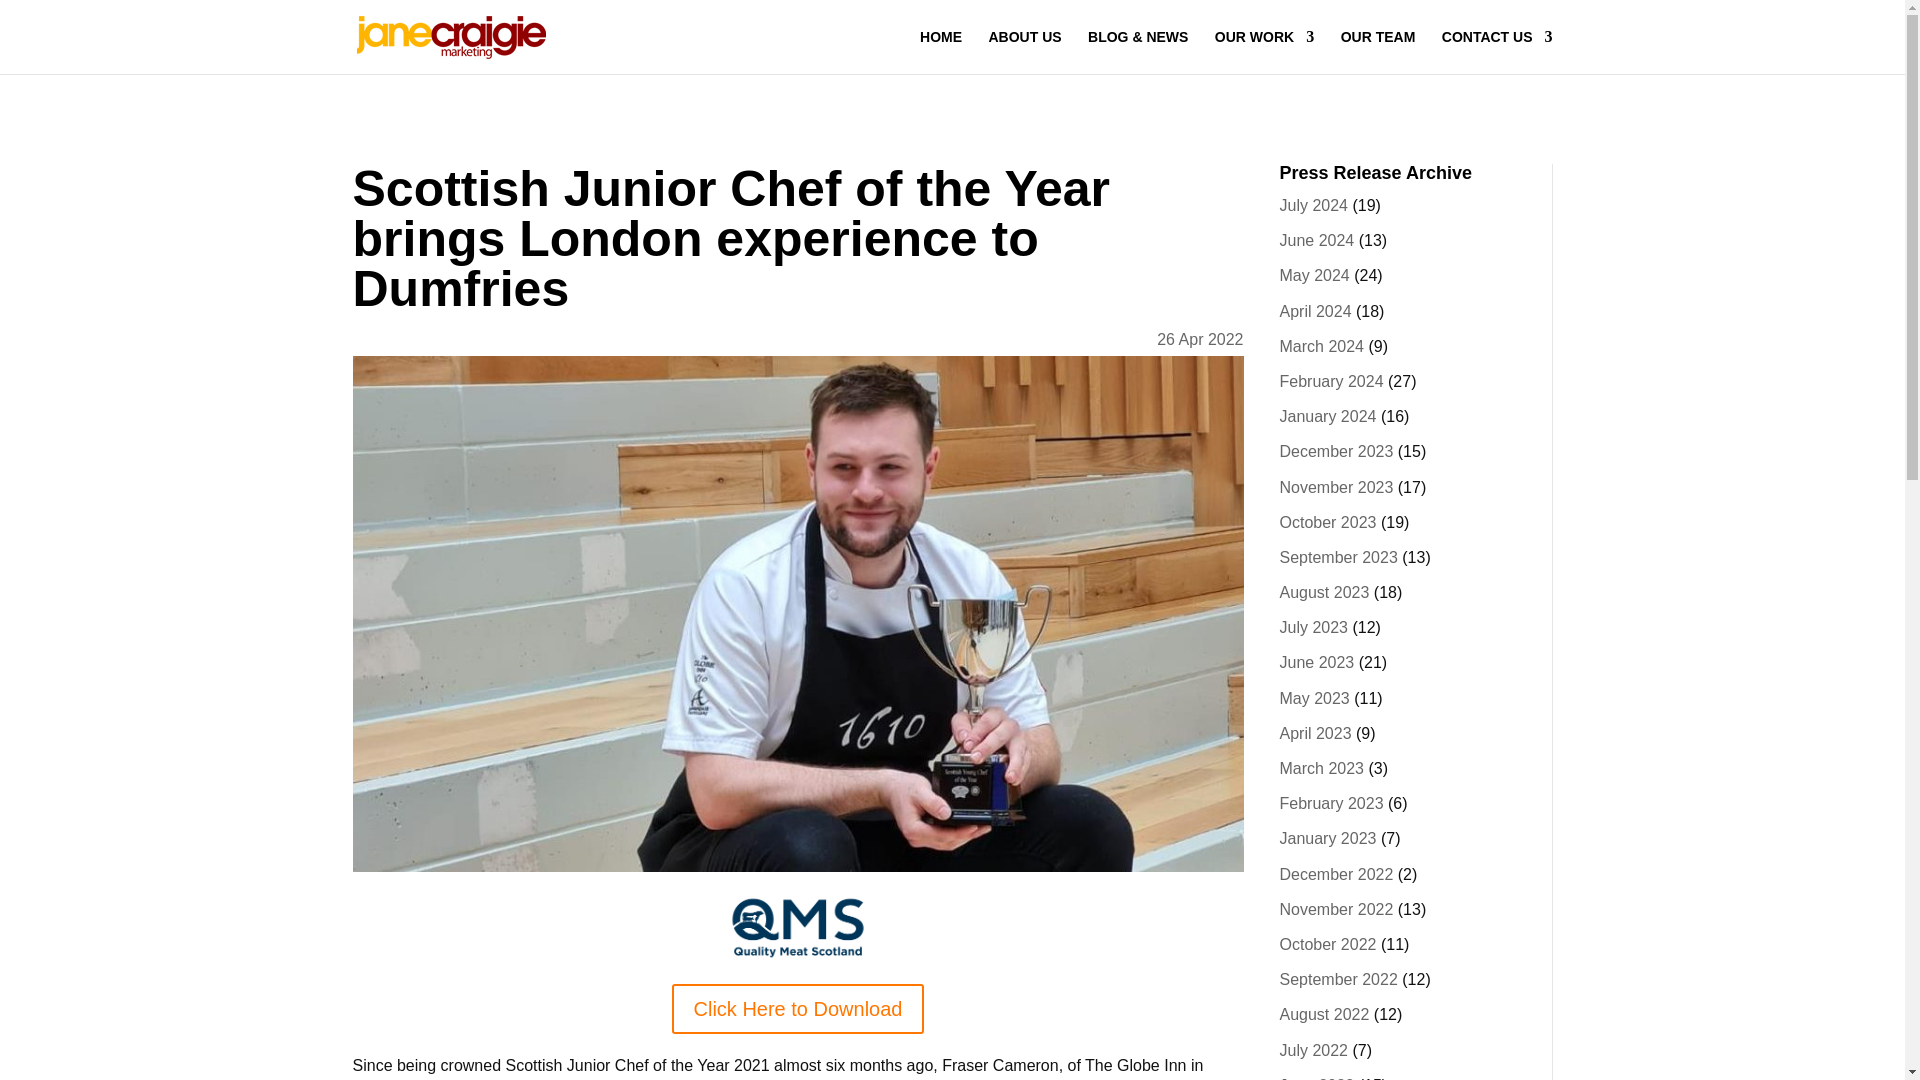  Describe the element at coordinates (1328, 416) in the screenshot. I see `January 2024` at that location.